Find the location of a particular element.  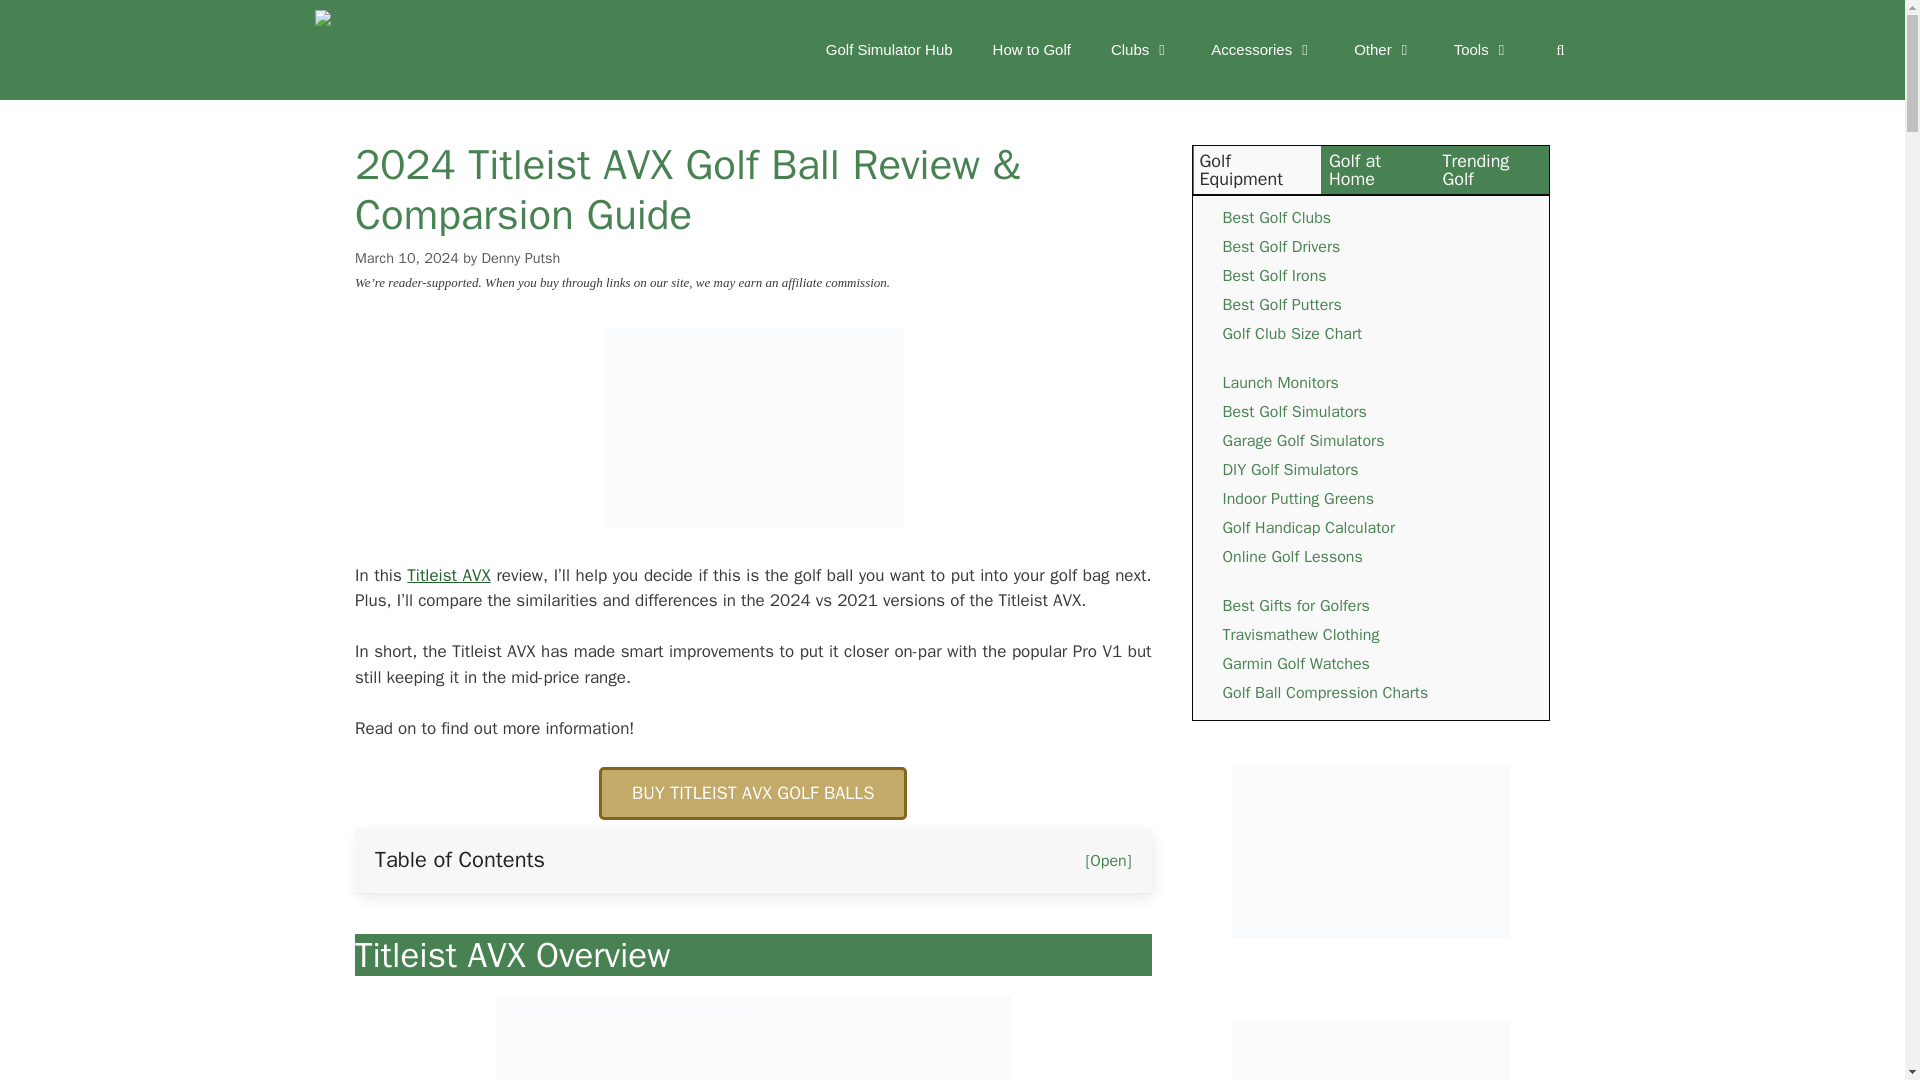

Clubs is located at coordinates (1140, 50).